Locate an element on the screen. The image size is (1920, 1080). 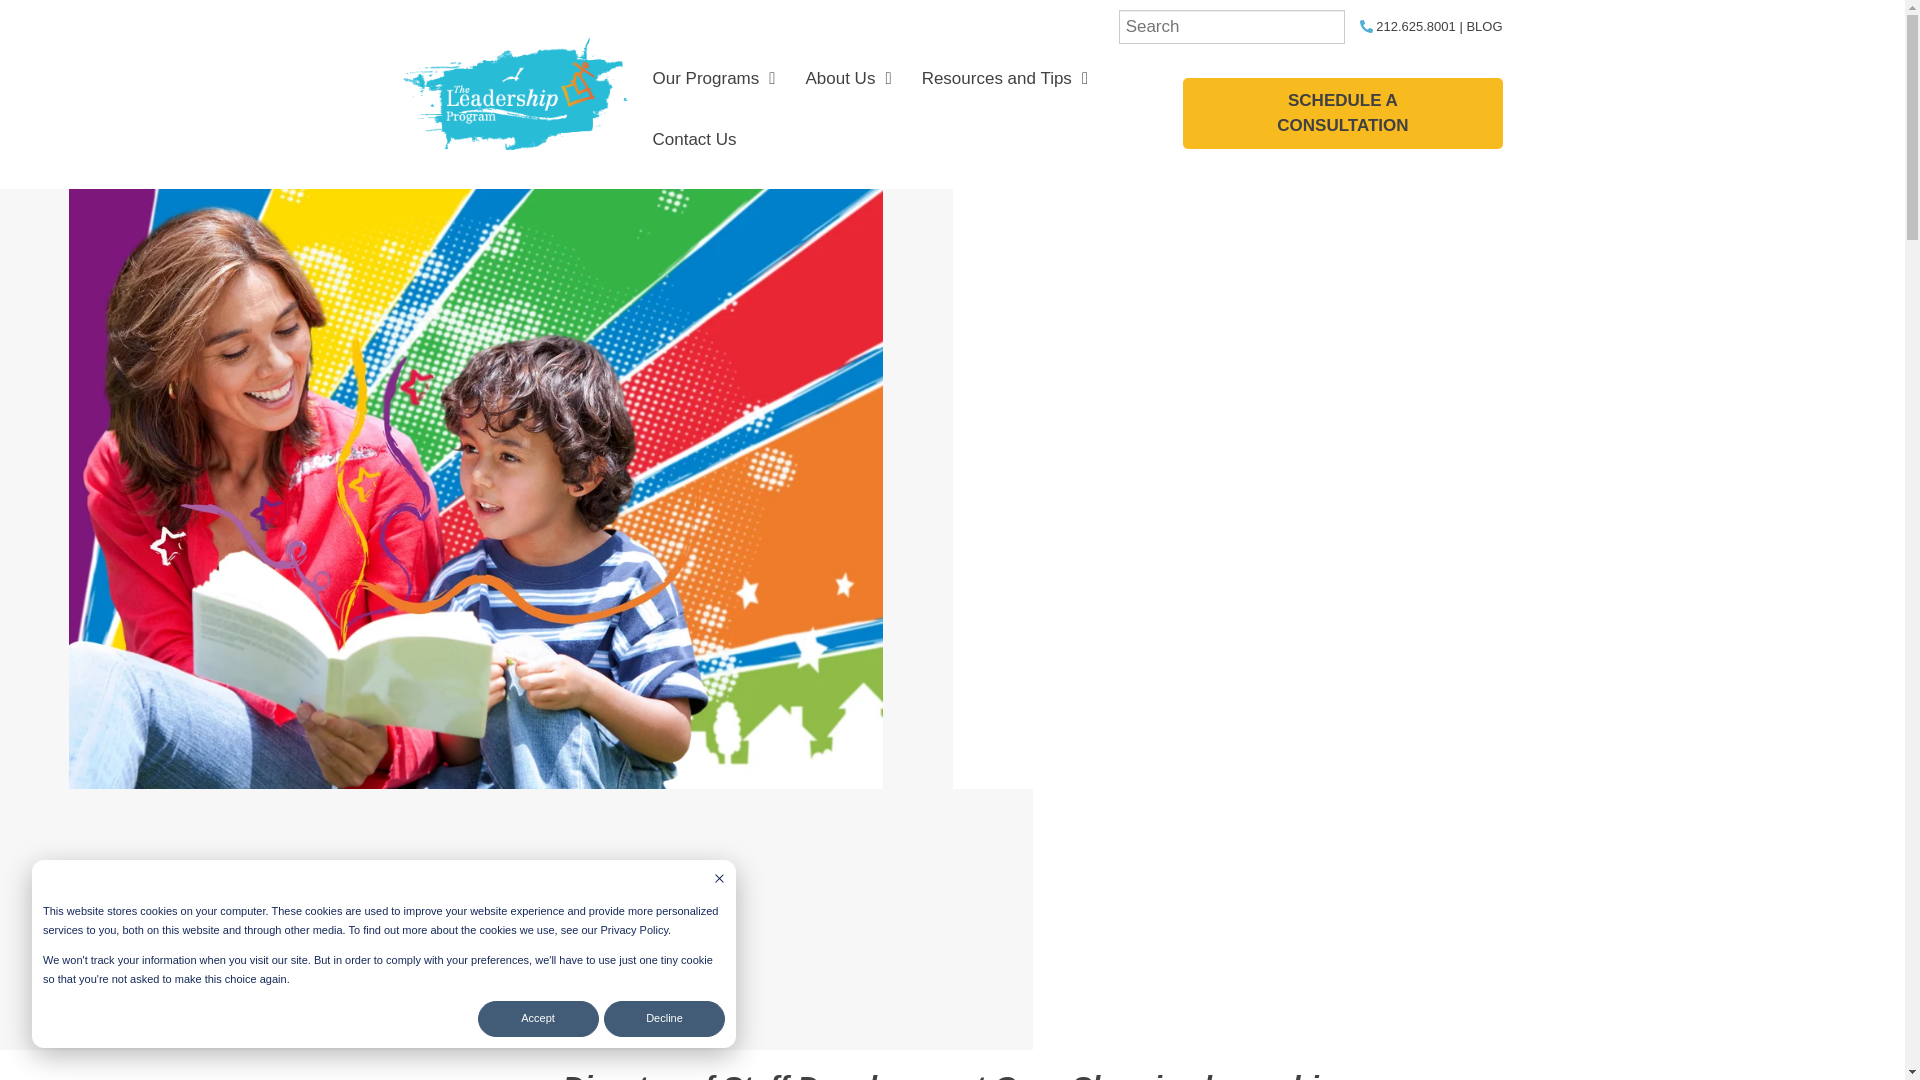
tlp-png-logo-blue is located at coordinates (514, 94).